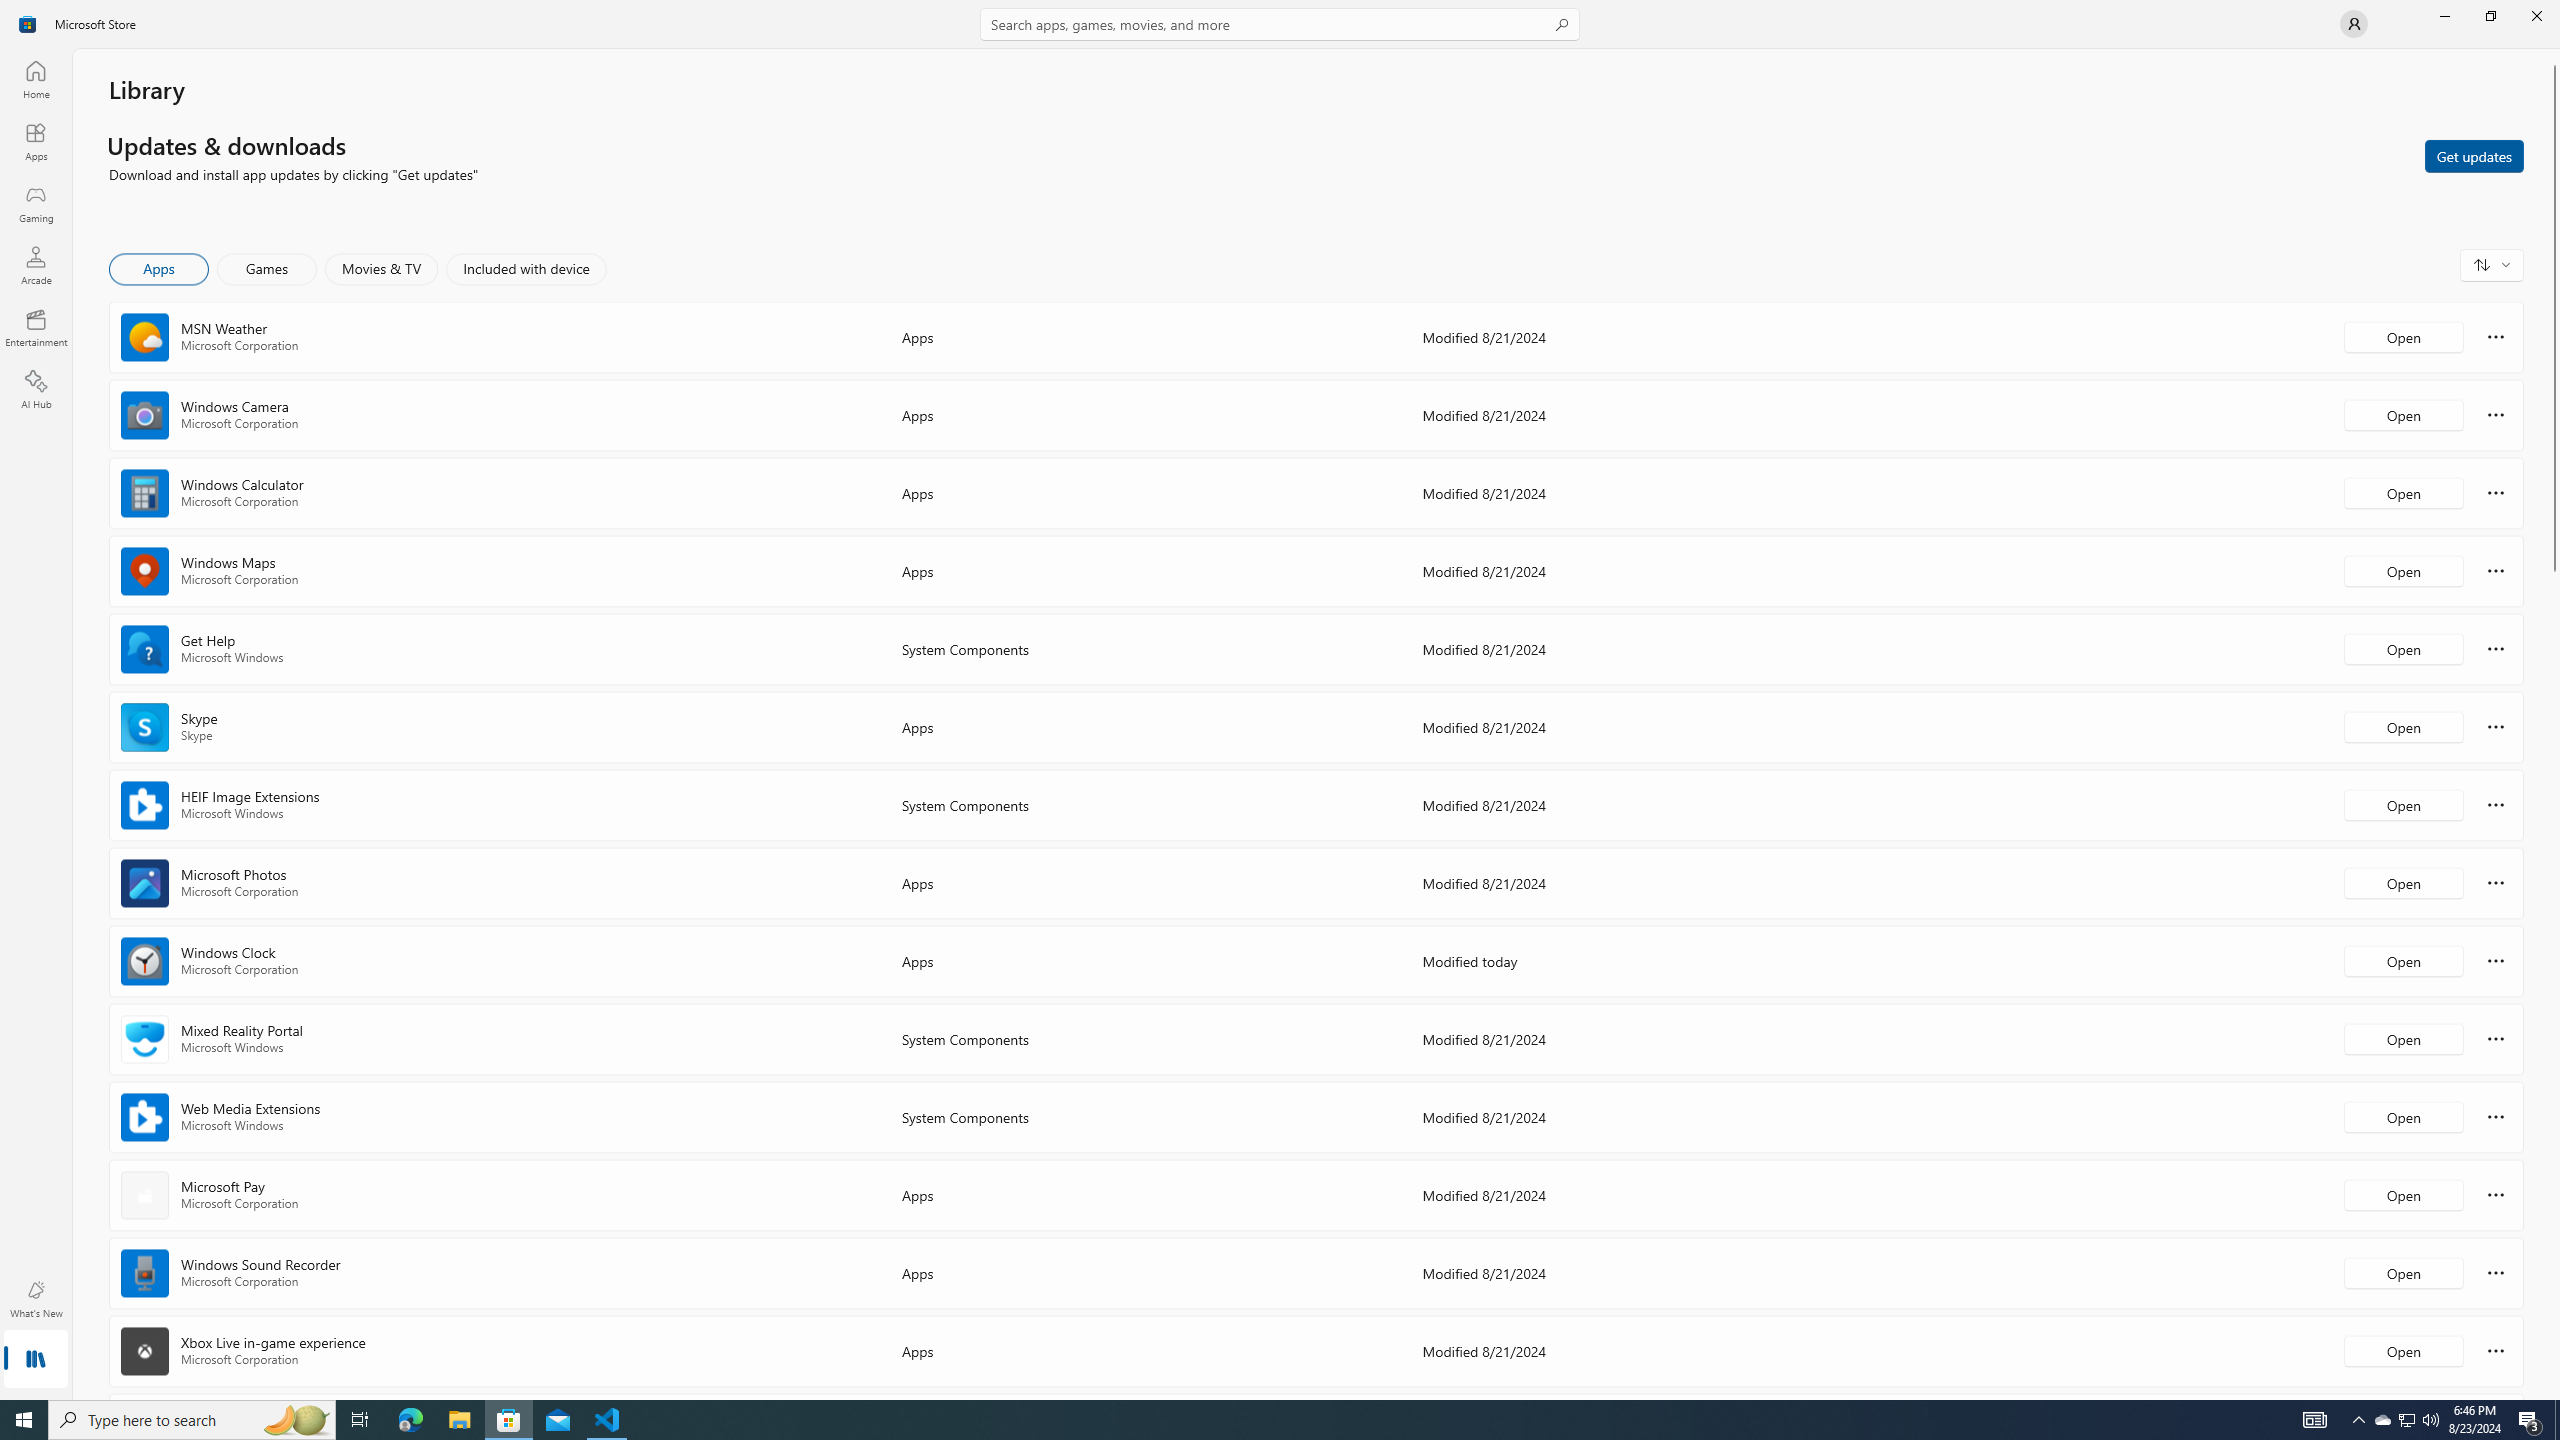 The image size is (2560, 1440). Describe the element at coordinates (2492, 264) in the screenshot. I see `Sort and filter` at that location.